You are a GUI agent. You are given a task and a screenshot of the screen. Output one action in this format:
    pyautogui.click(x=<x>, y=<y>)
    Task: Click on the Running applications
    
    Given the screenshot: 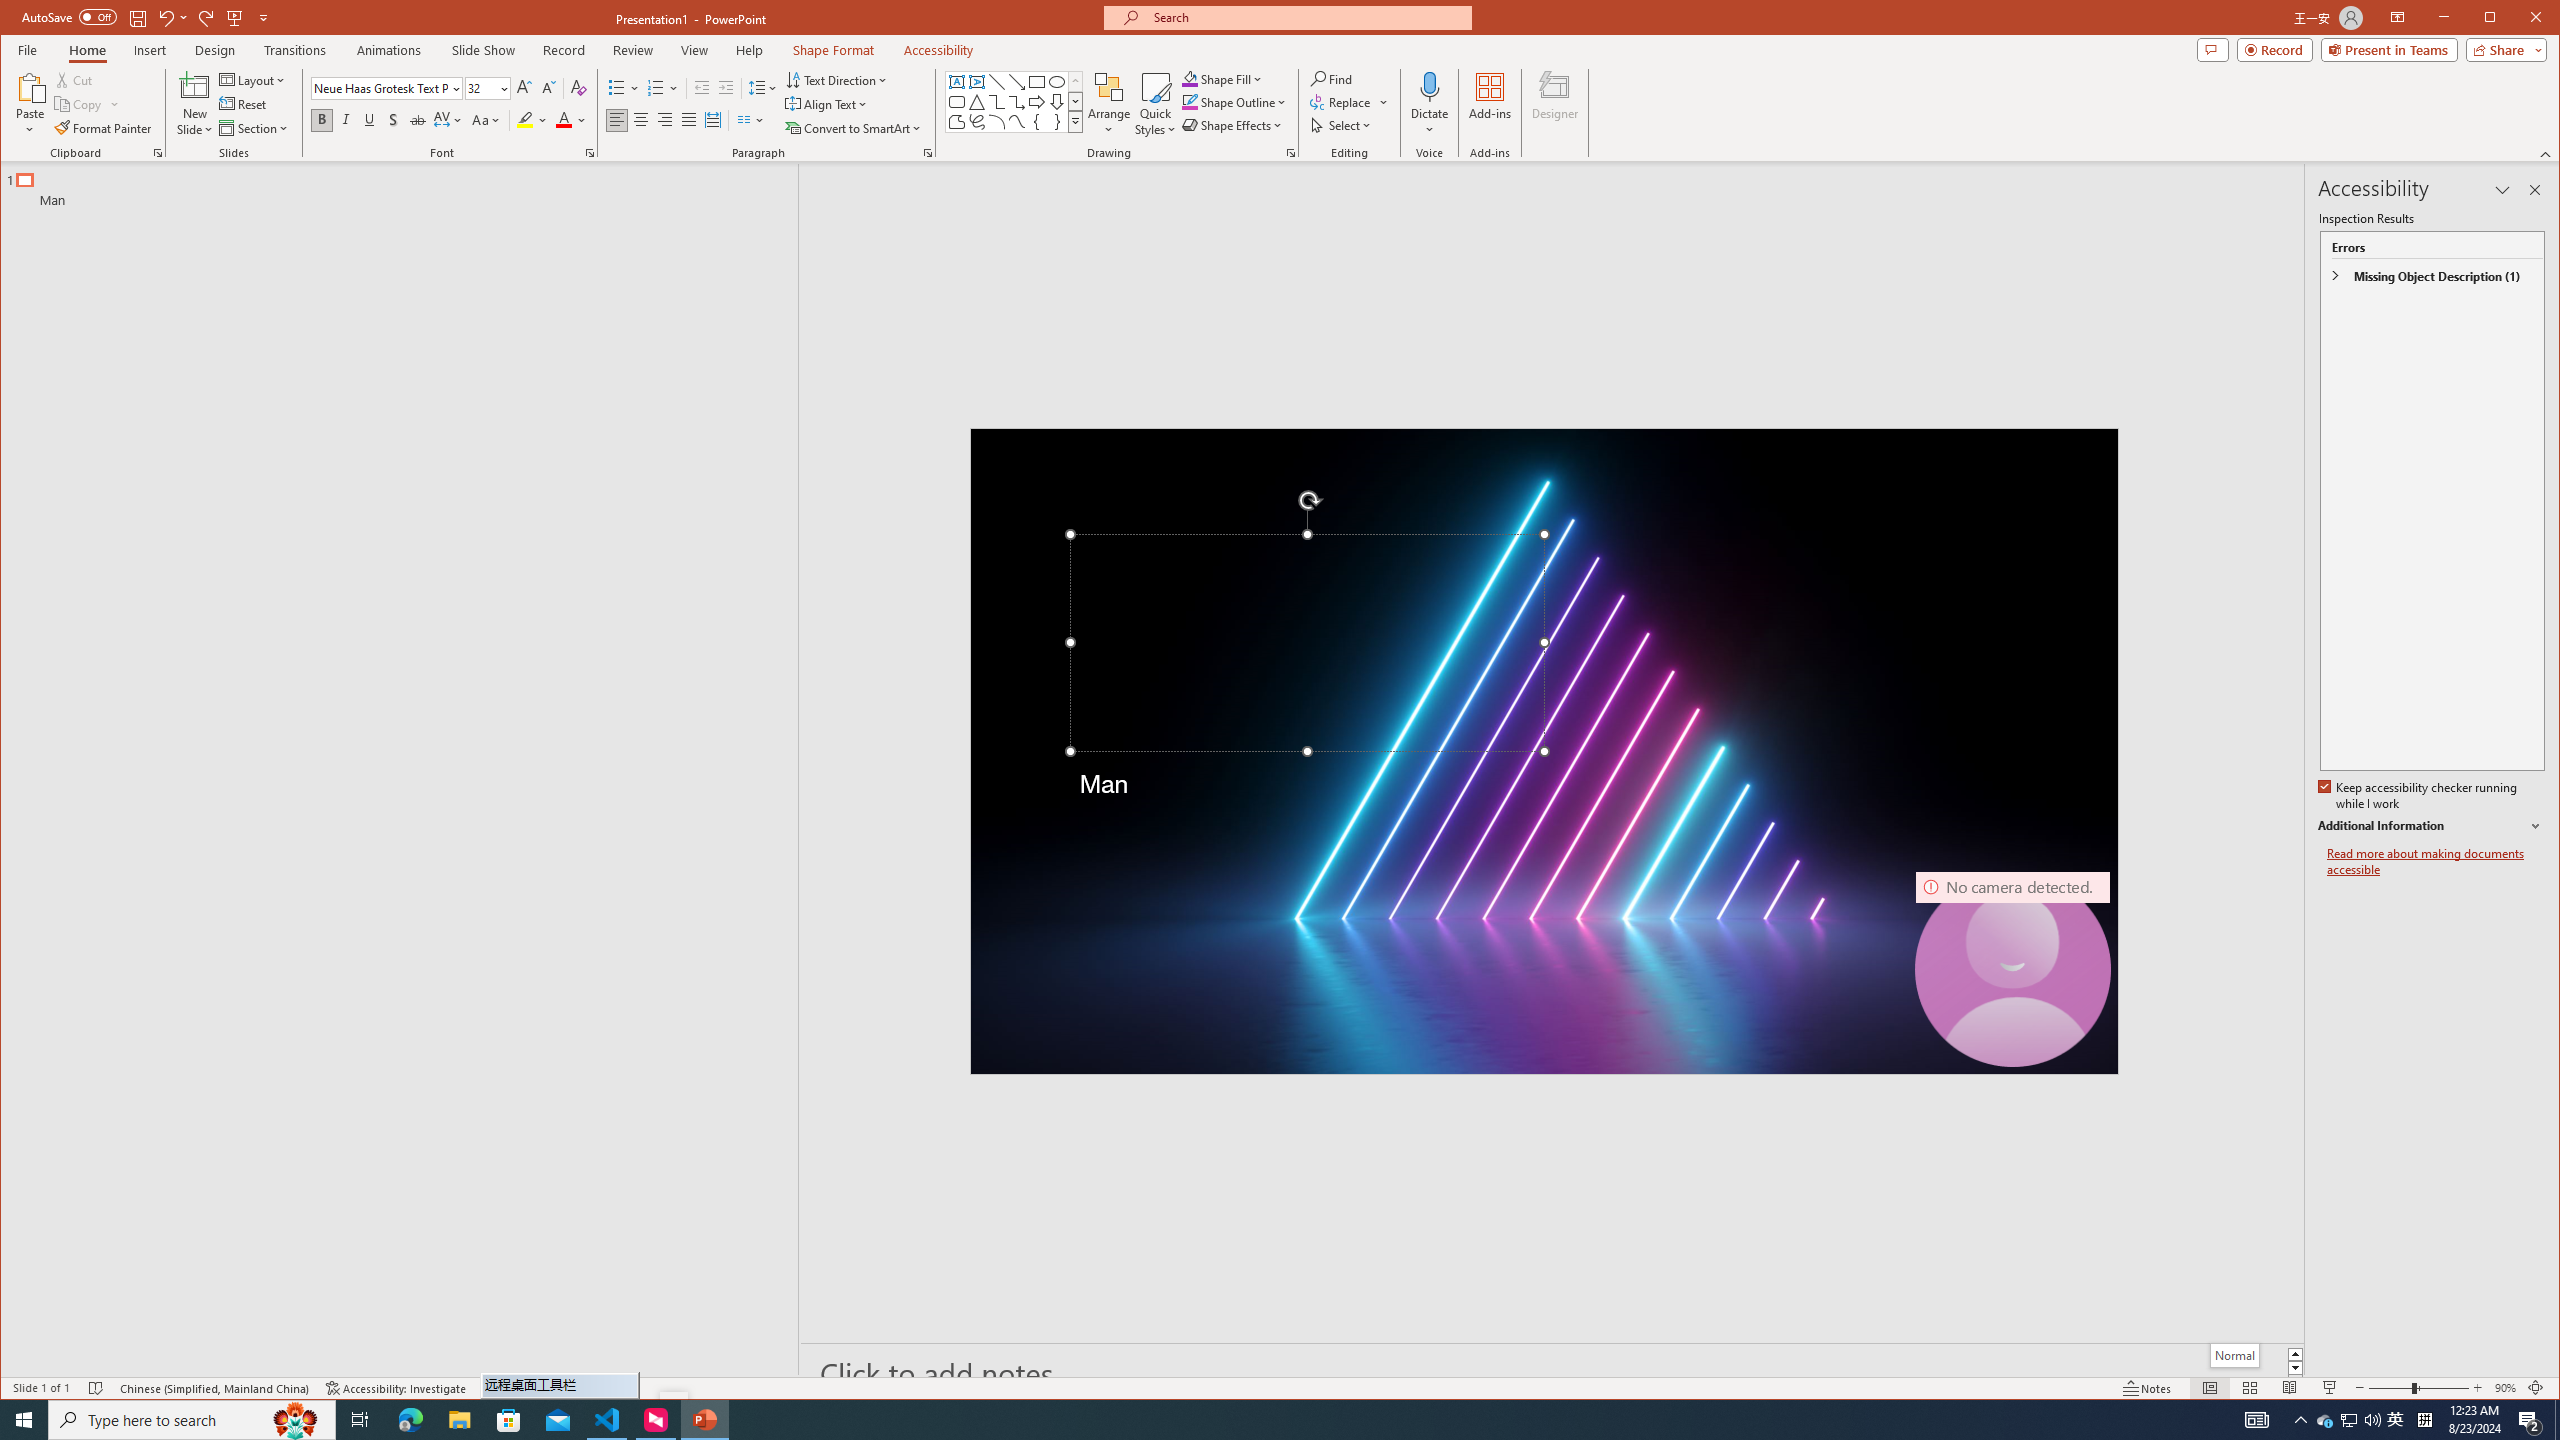 What is the action you would take?
    pyautogui.click(x=1232, y=1420)
    